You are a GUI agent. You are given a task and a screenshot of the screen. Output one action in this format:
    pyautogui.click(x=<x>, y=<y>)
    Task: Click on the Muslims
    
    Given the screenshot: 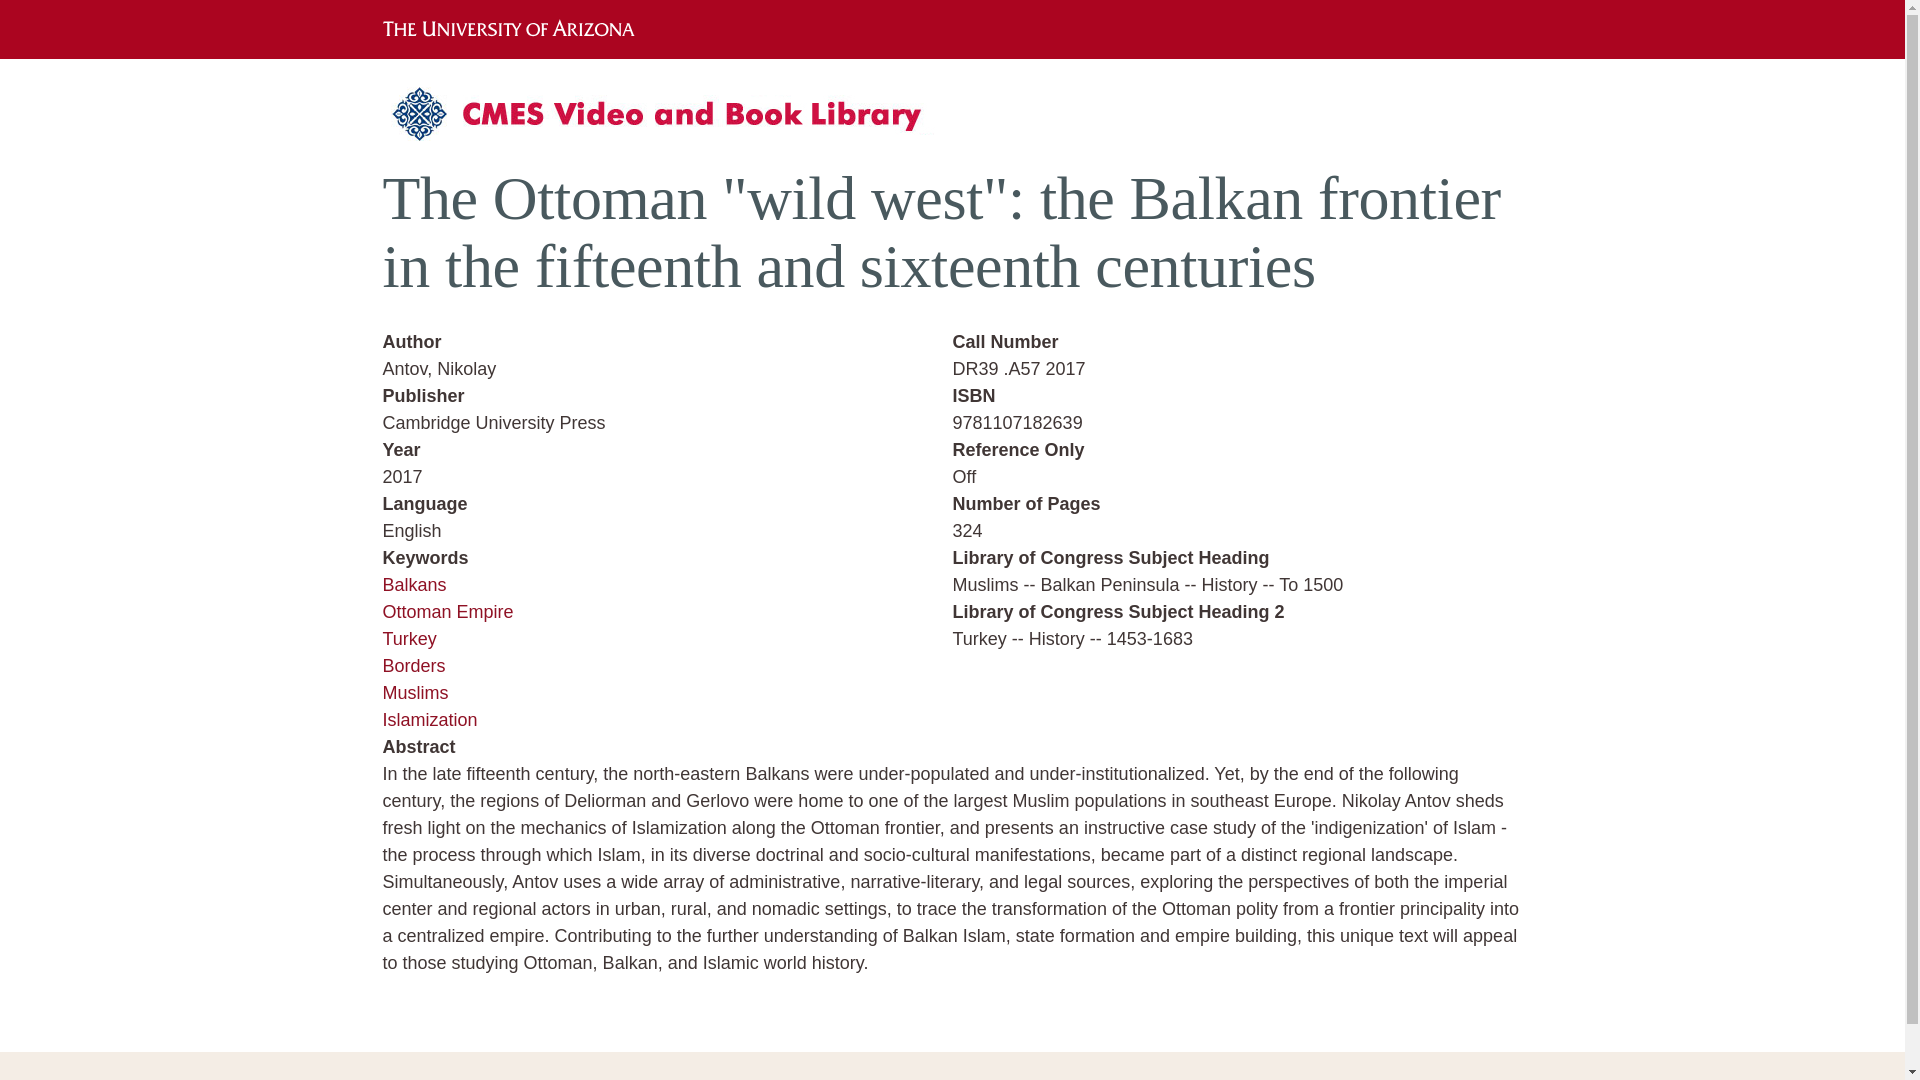 What is the action you would take?
    pyautogui.click(x=414, y=692)
    